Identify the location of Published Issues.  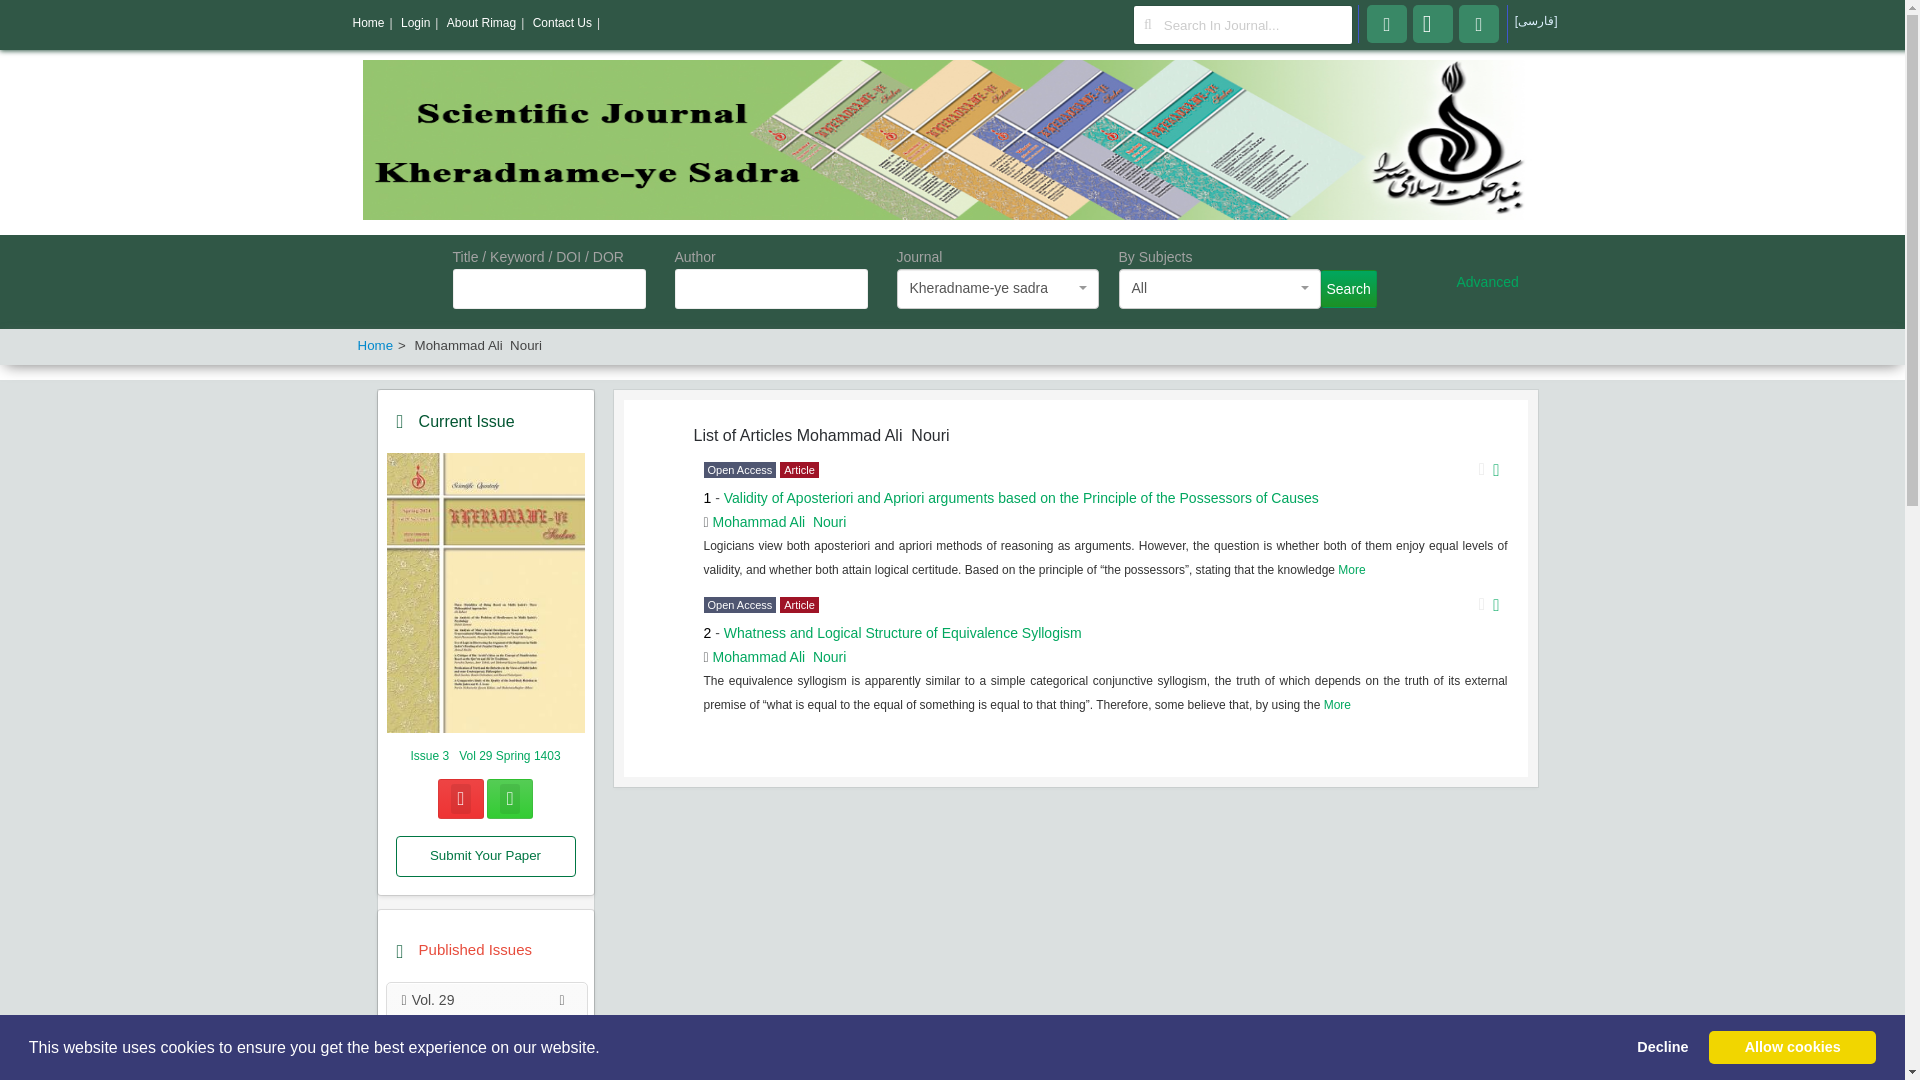
(474, 950).